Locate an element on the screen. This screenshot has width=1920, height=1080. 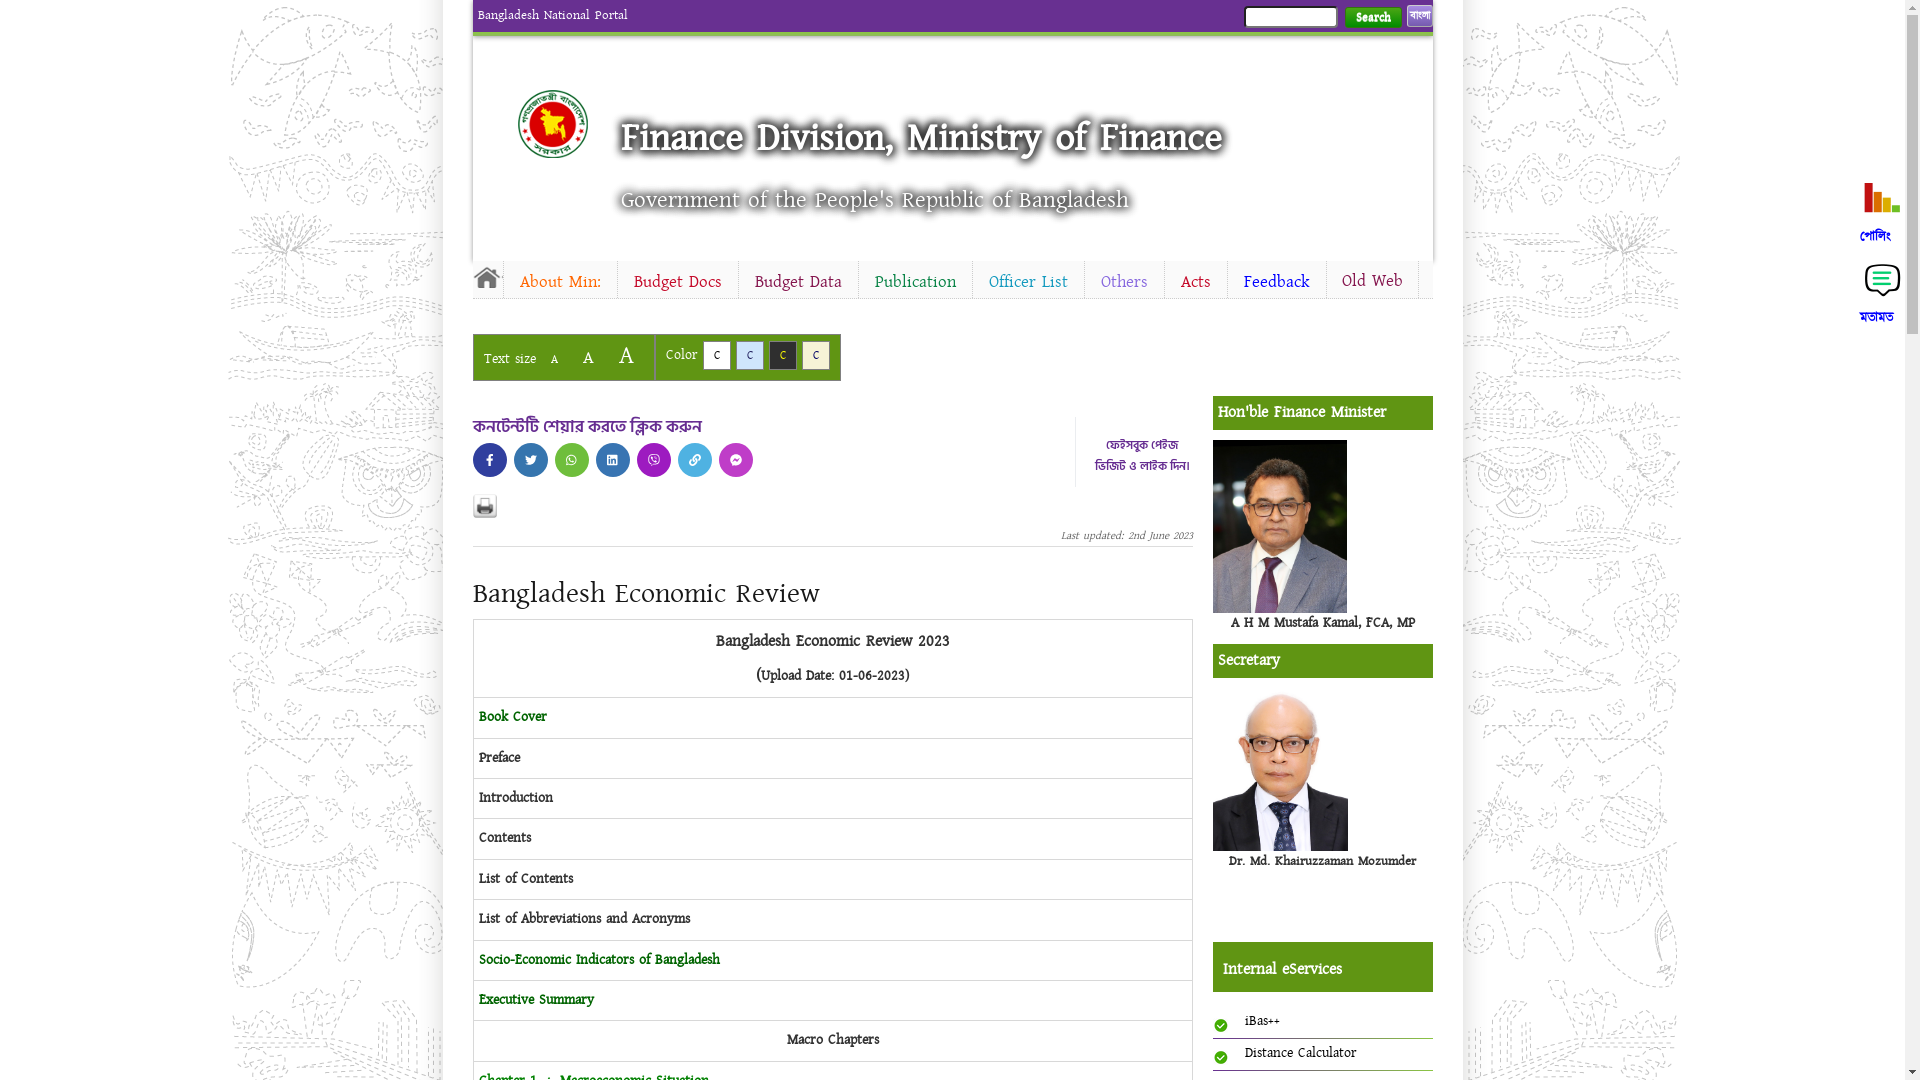
Internal eServices is located at coordinates (1327, 970).